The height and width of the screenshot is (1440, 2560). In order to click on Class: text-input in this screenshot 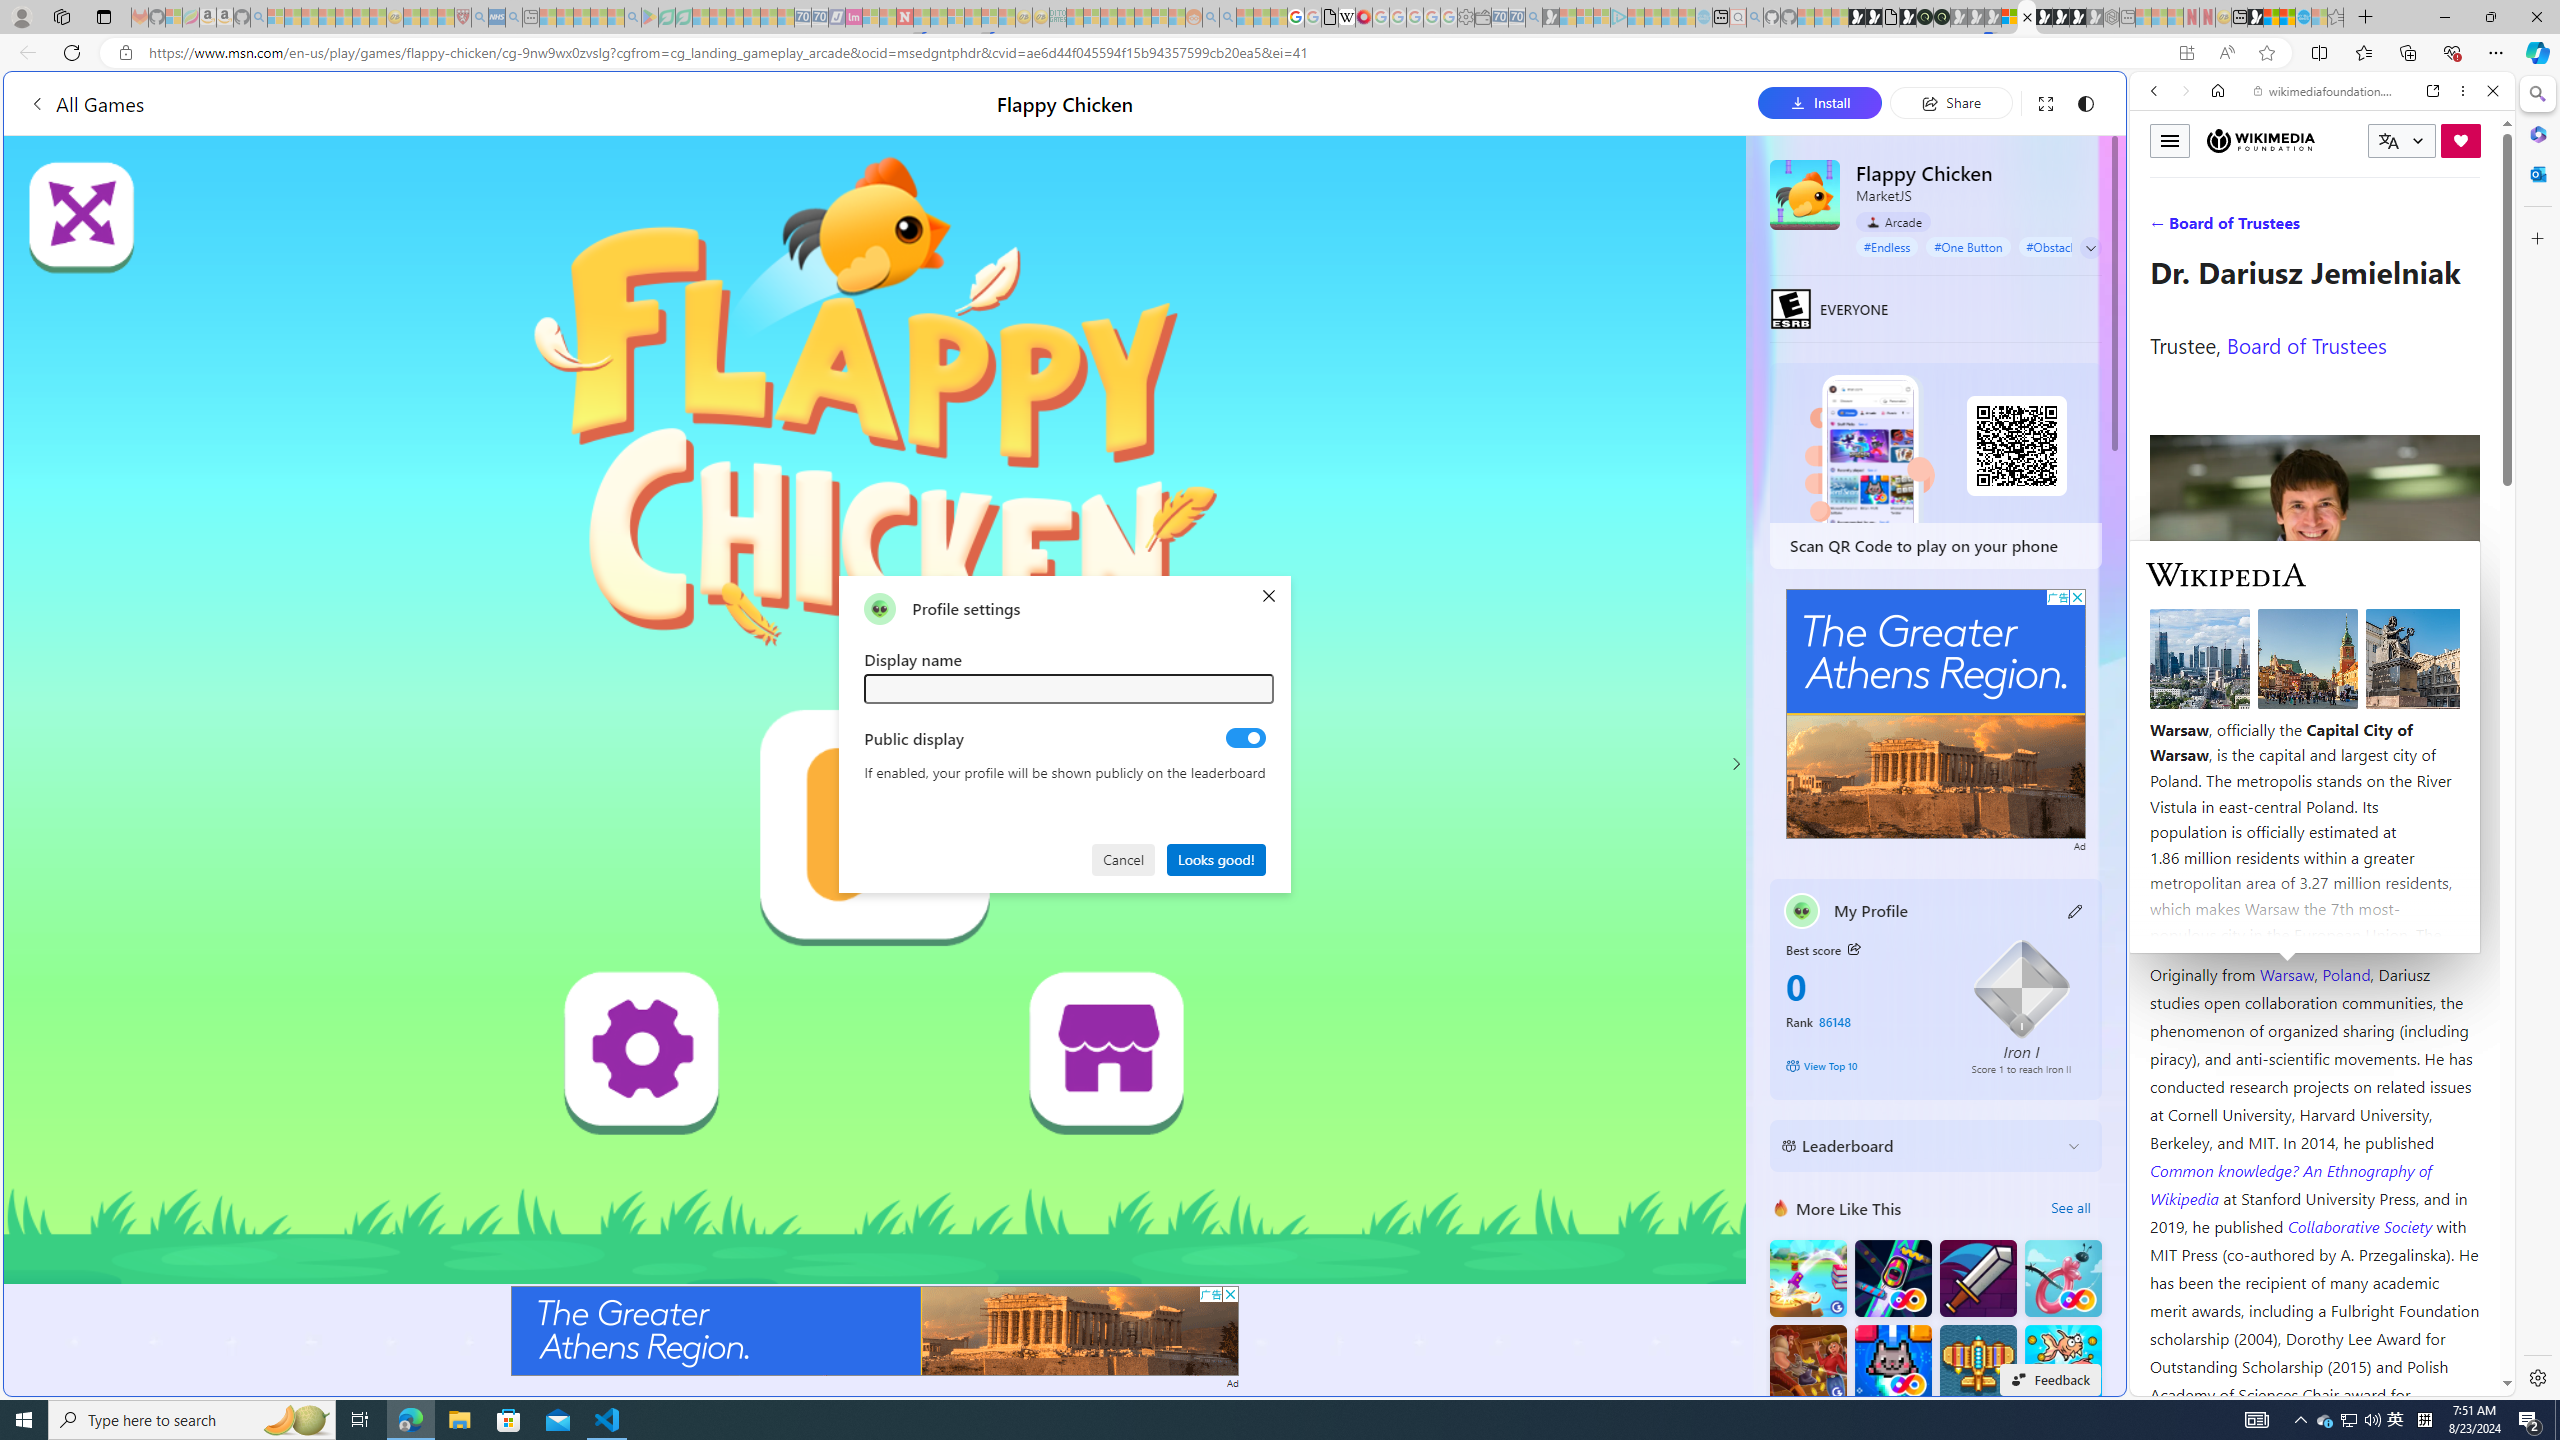, I will do `click(1070, 688)`.